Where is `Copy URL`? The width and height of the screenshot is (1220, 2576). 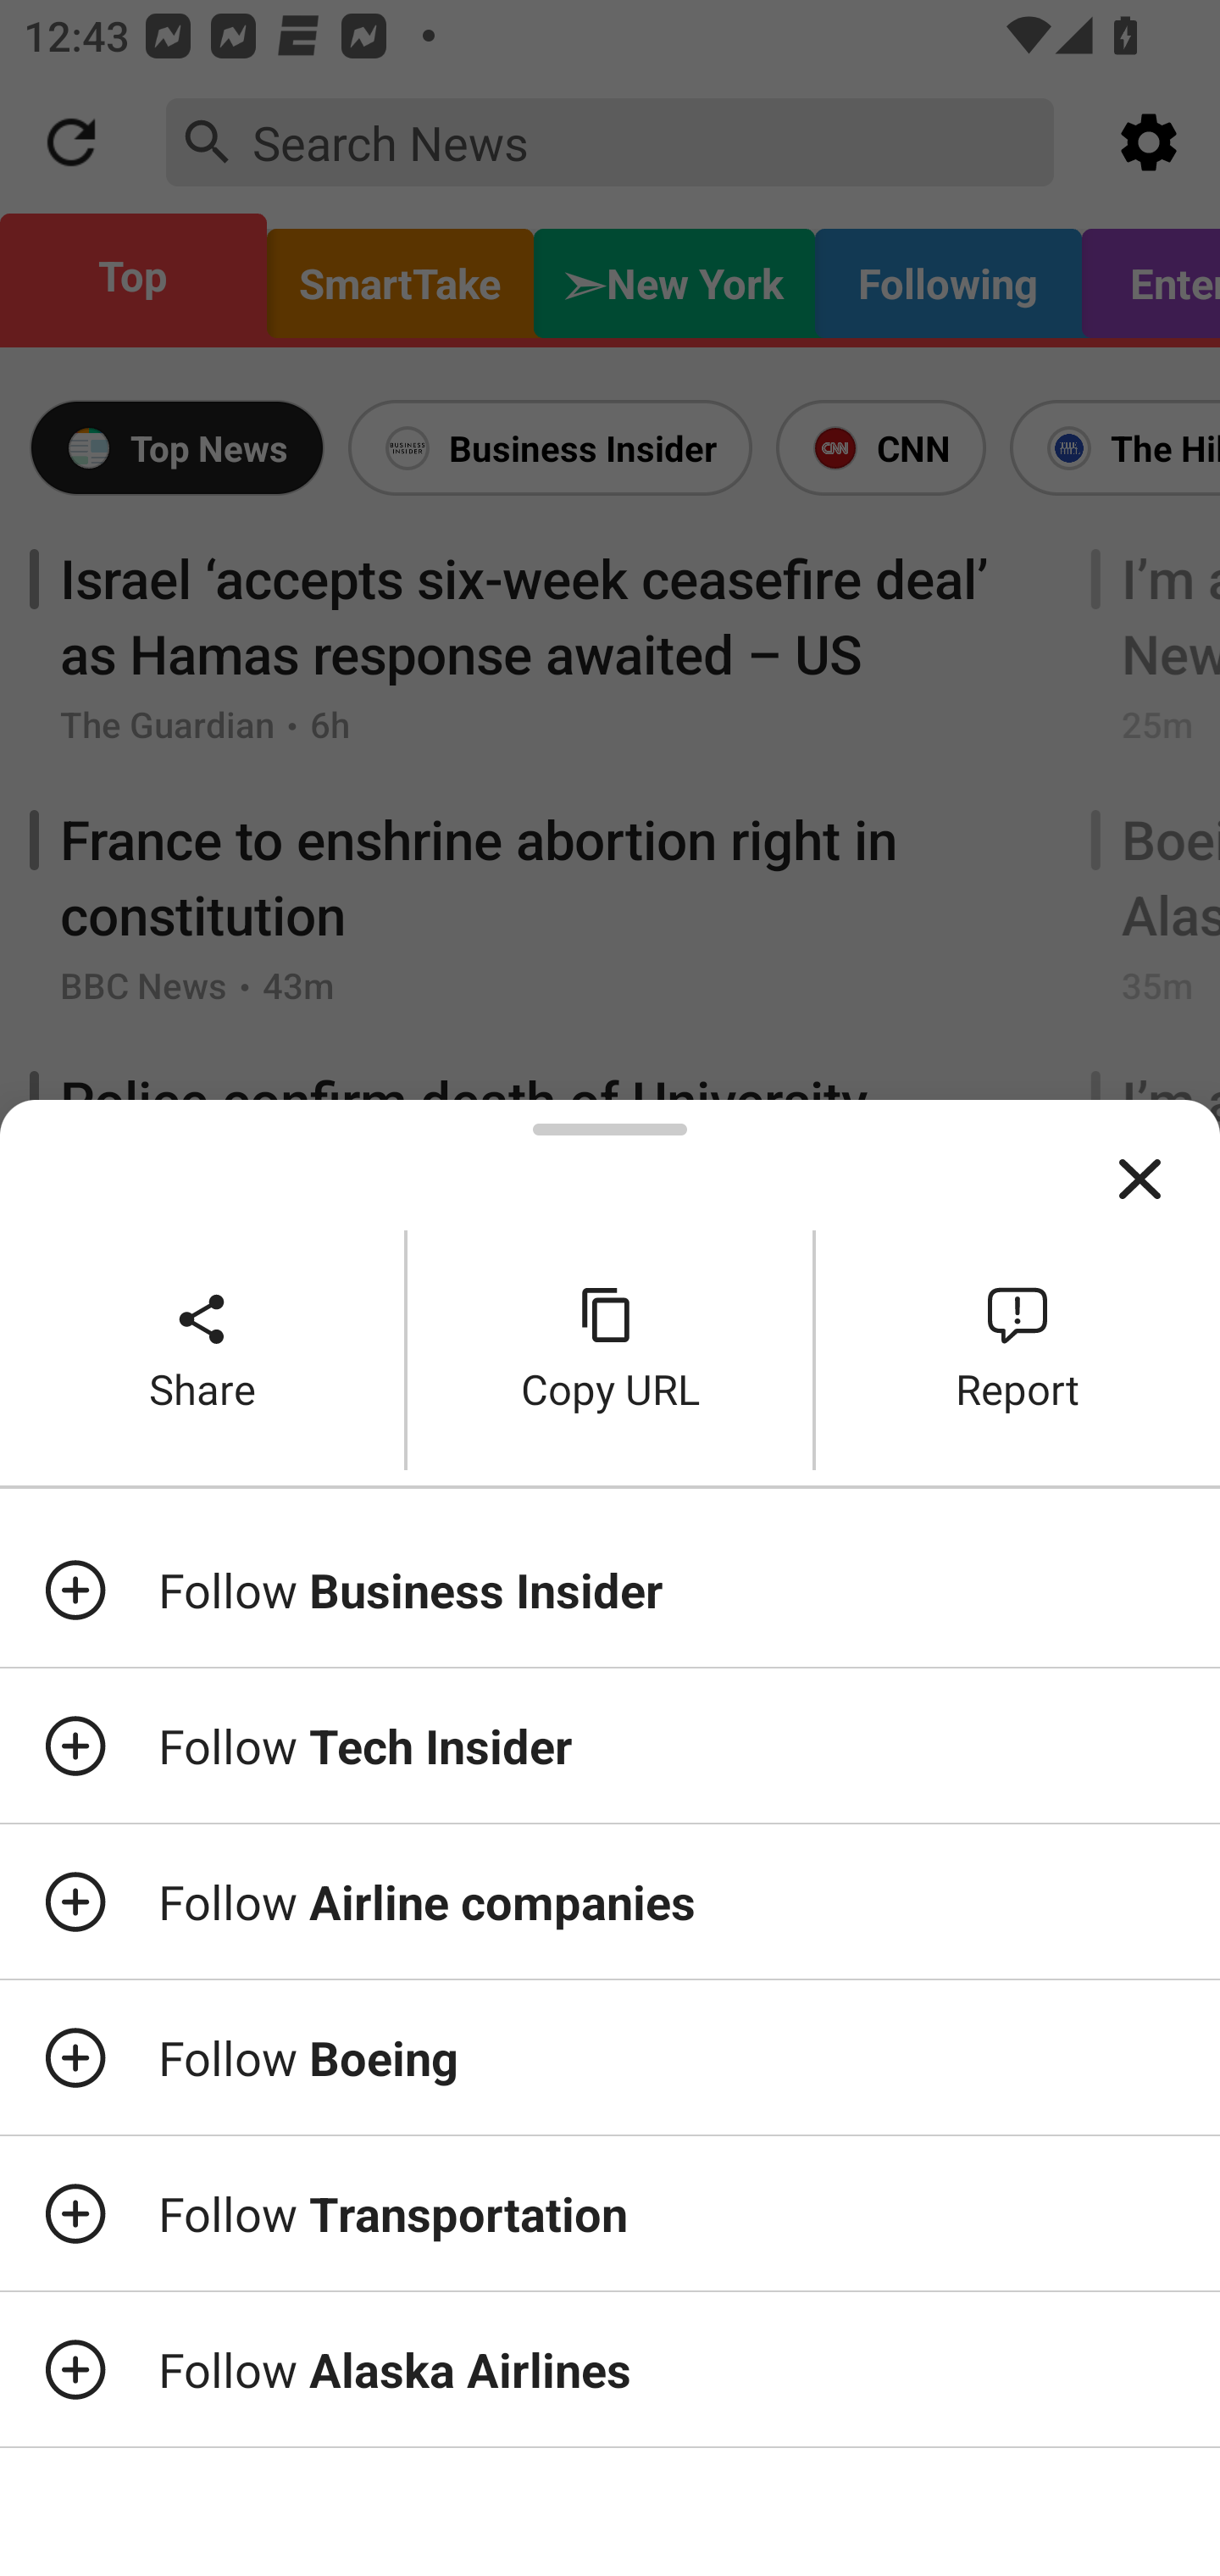
Copy URL is located at coordinates (610, 1351).